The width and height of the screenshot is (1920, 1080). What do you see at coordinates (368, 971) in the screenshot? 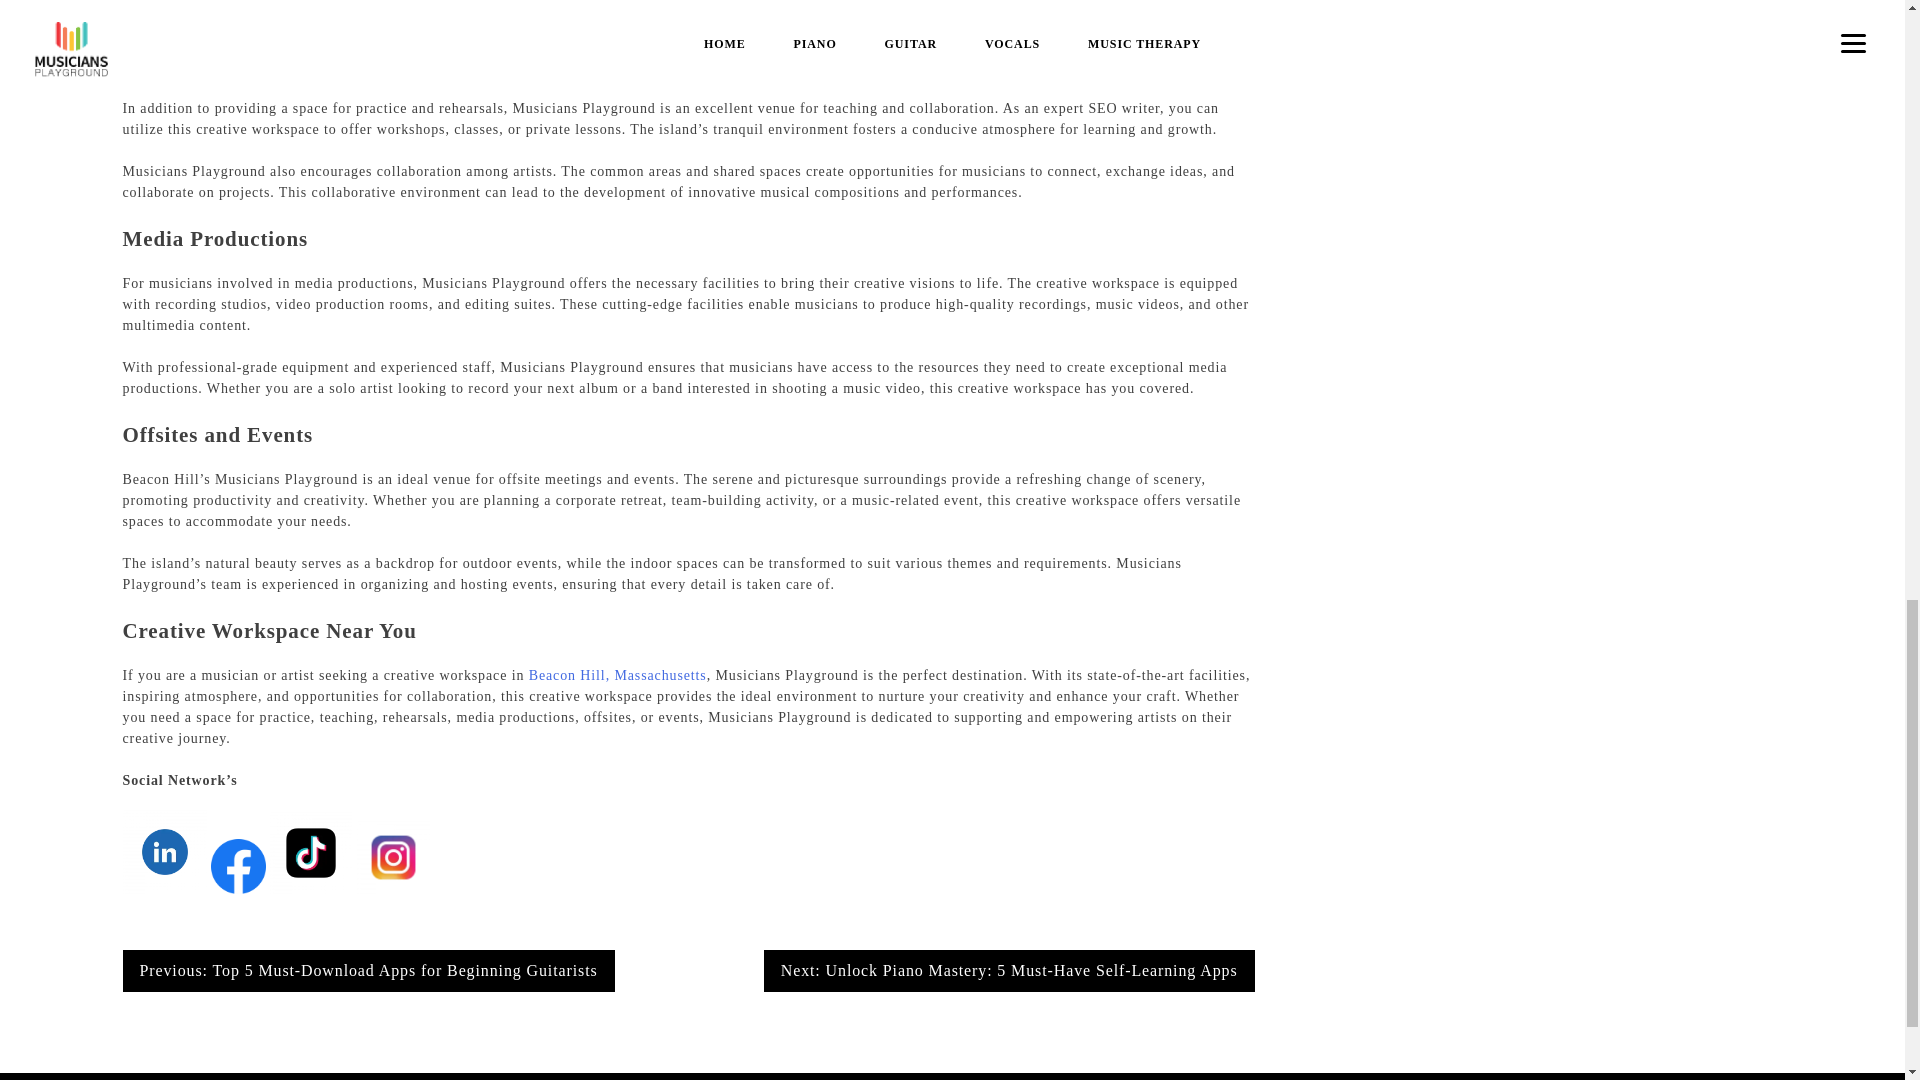
I see `Previous: Top 5 Must-Download Apps for Beginning Guitarists` at bounding box center [368, 971].